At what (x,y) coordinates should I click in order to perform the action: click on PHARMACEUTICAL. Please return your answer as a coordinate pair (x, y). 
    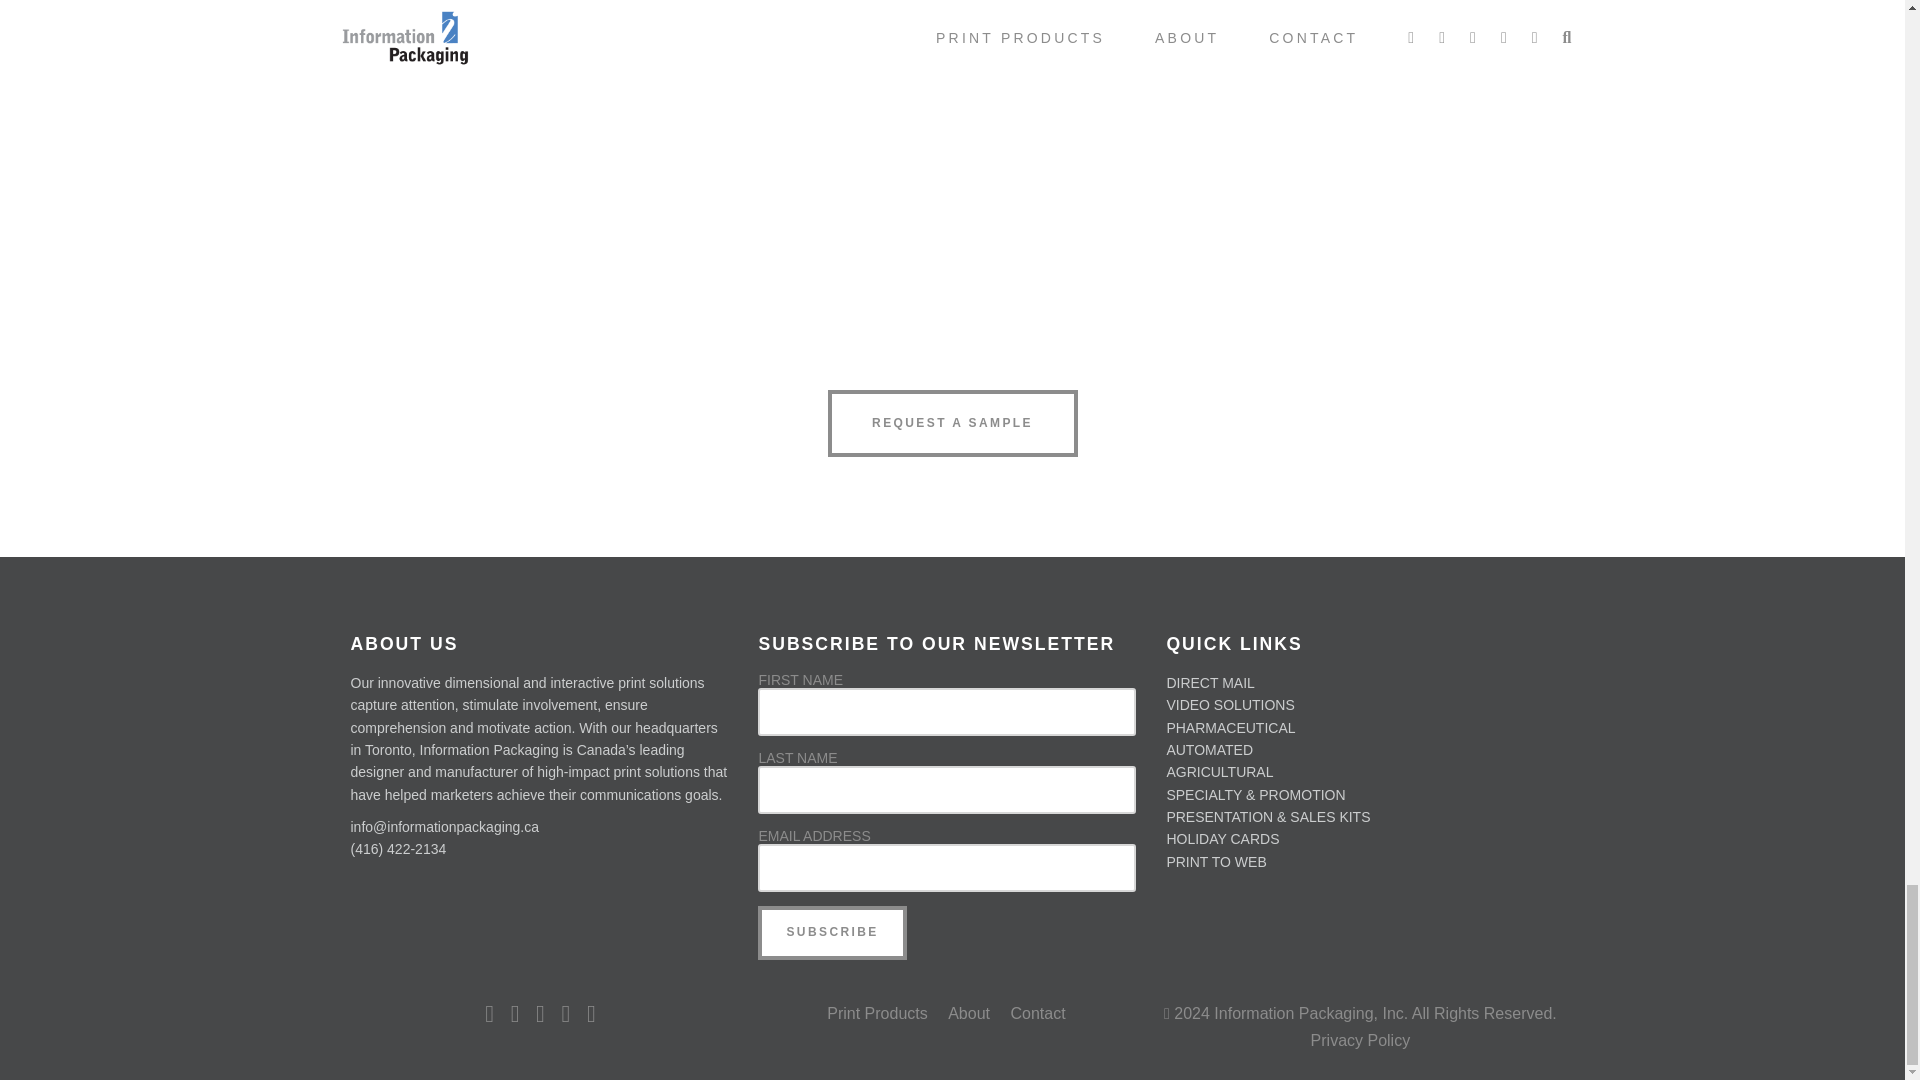
    Looking at the image, I should click on (1230, 727).